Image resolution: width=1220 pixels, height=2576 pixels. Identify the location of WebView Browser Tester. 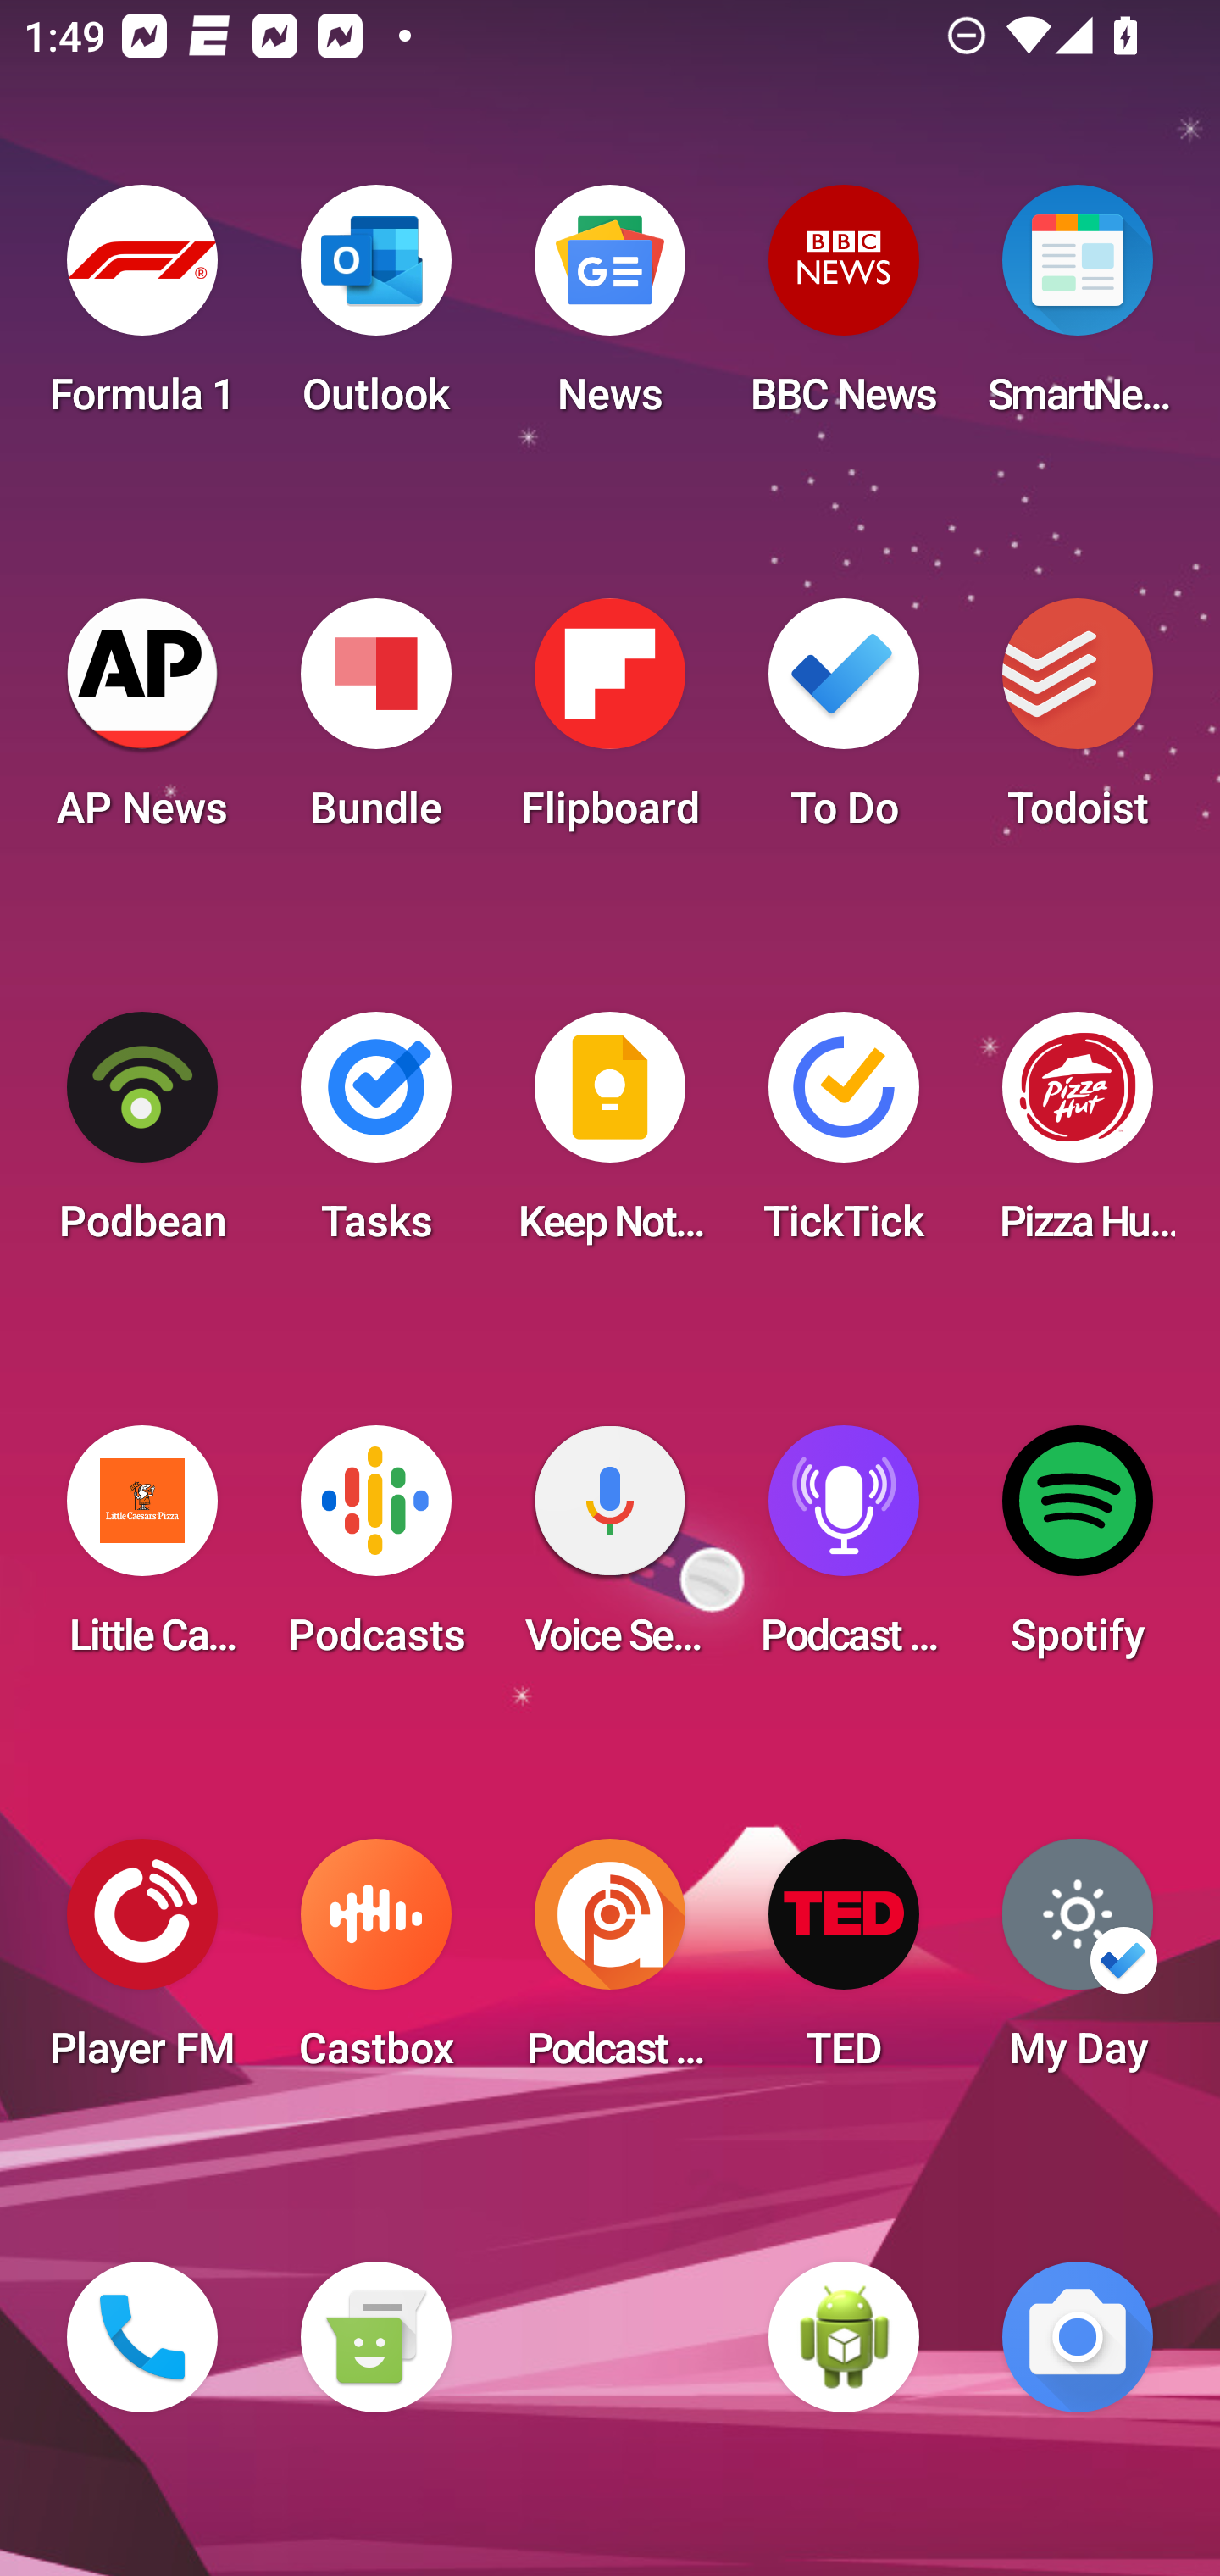
(844, 2337).